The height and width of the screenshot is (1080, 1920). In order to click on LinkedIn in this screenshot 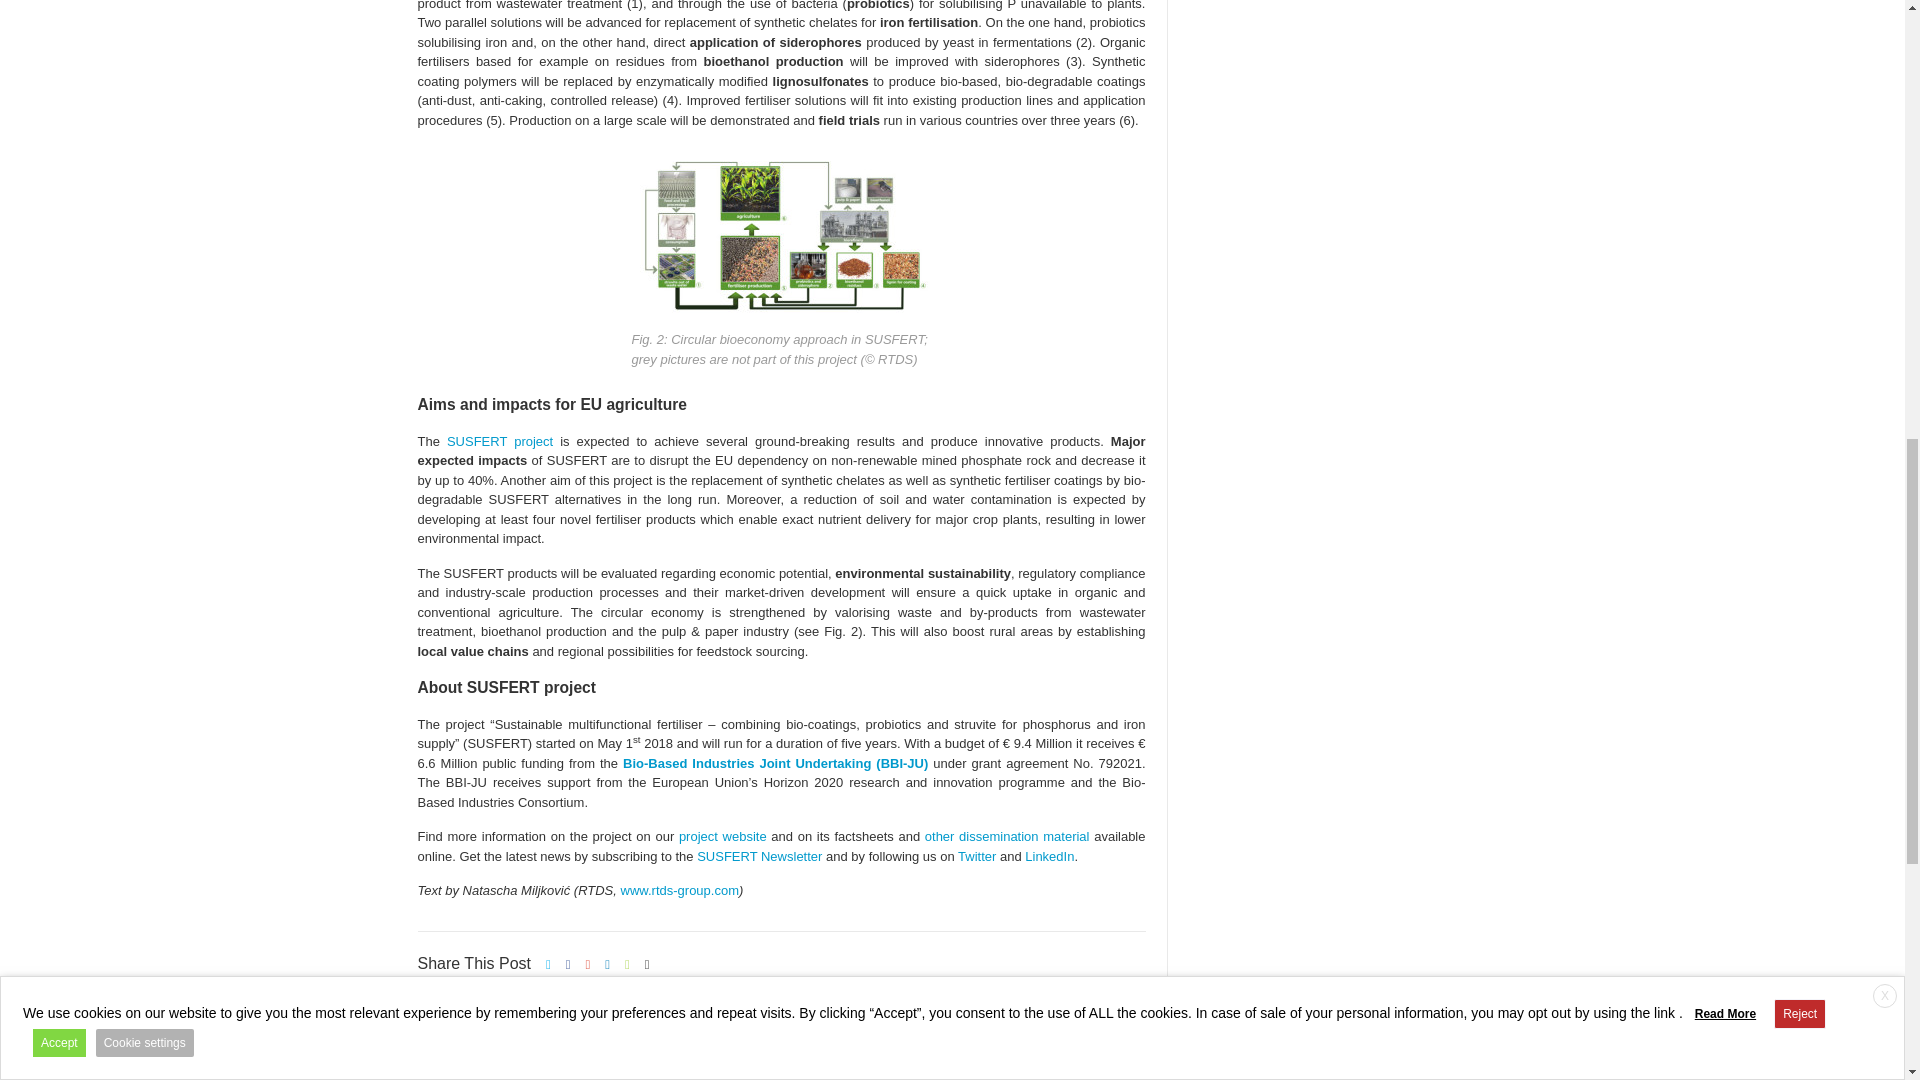, I will do `click(1049, 856)`.